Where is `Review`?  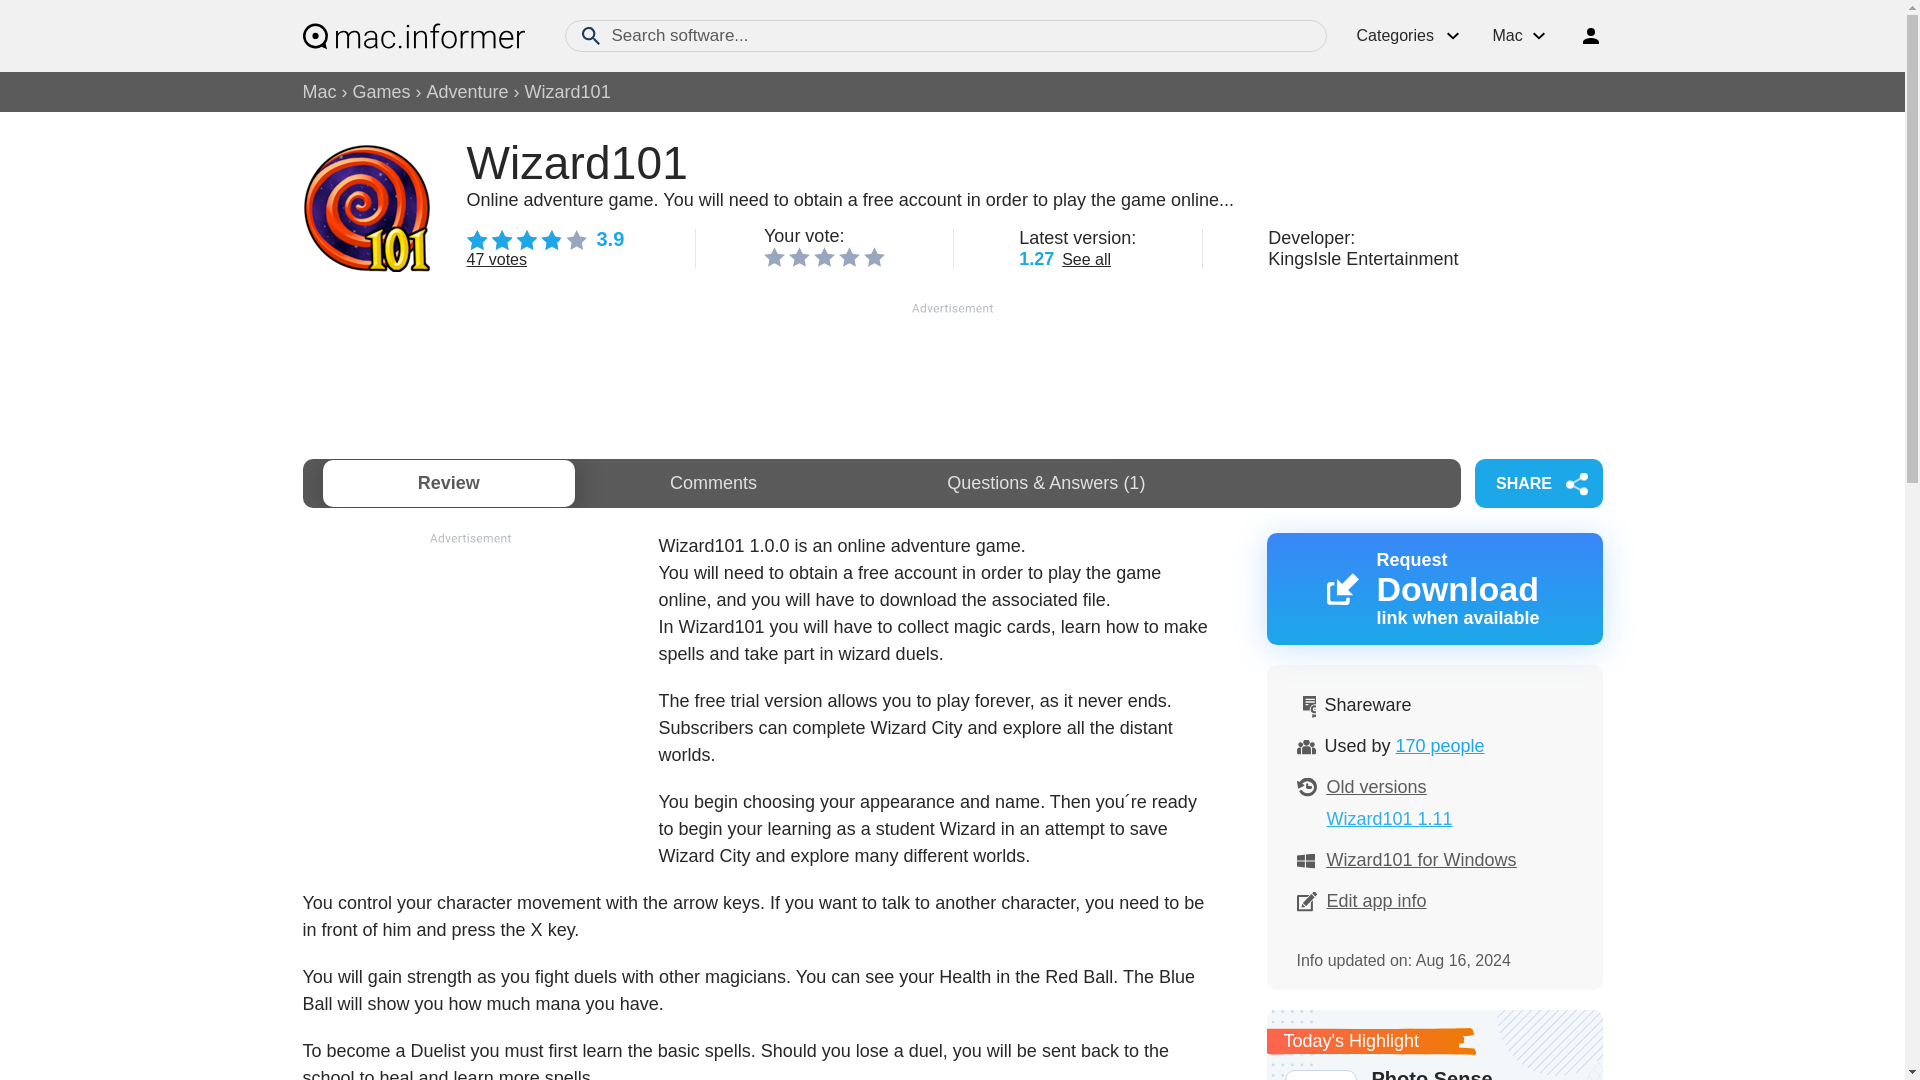
Review is located at coordinates (448, 483).